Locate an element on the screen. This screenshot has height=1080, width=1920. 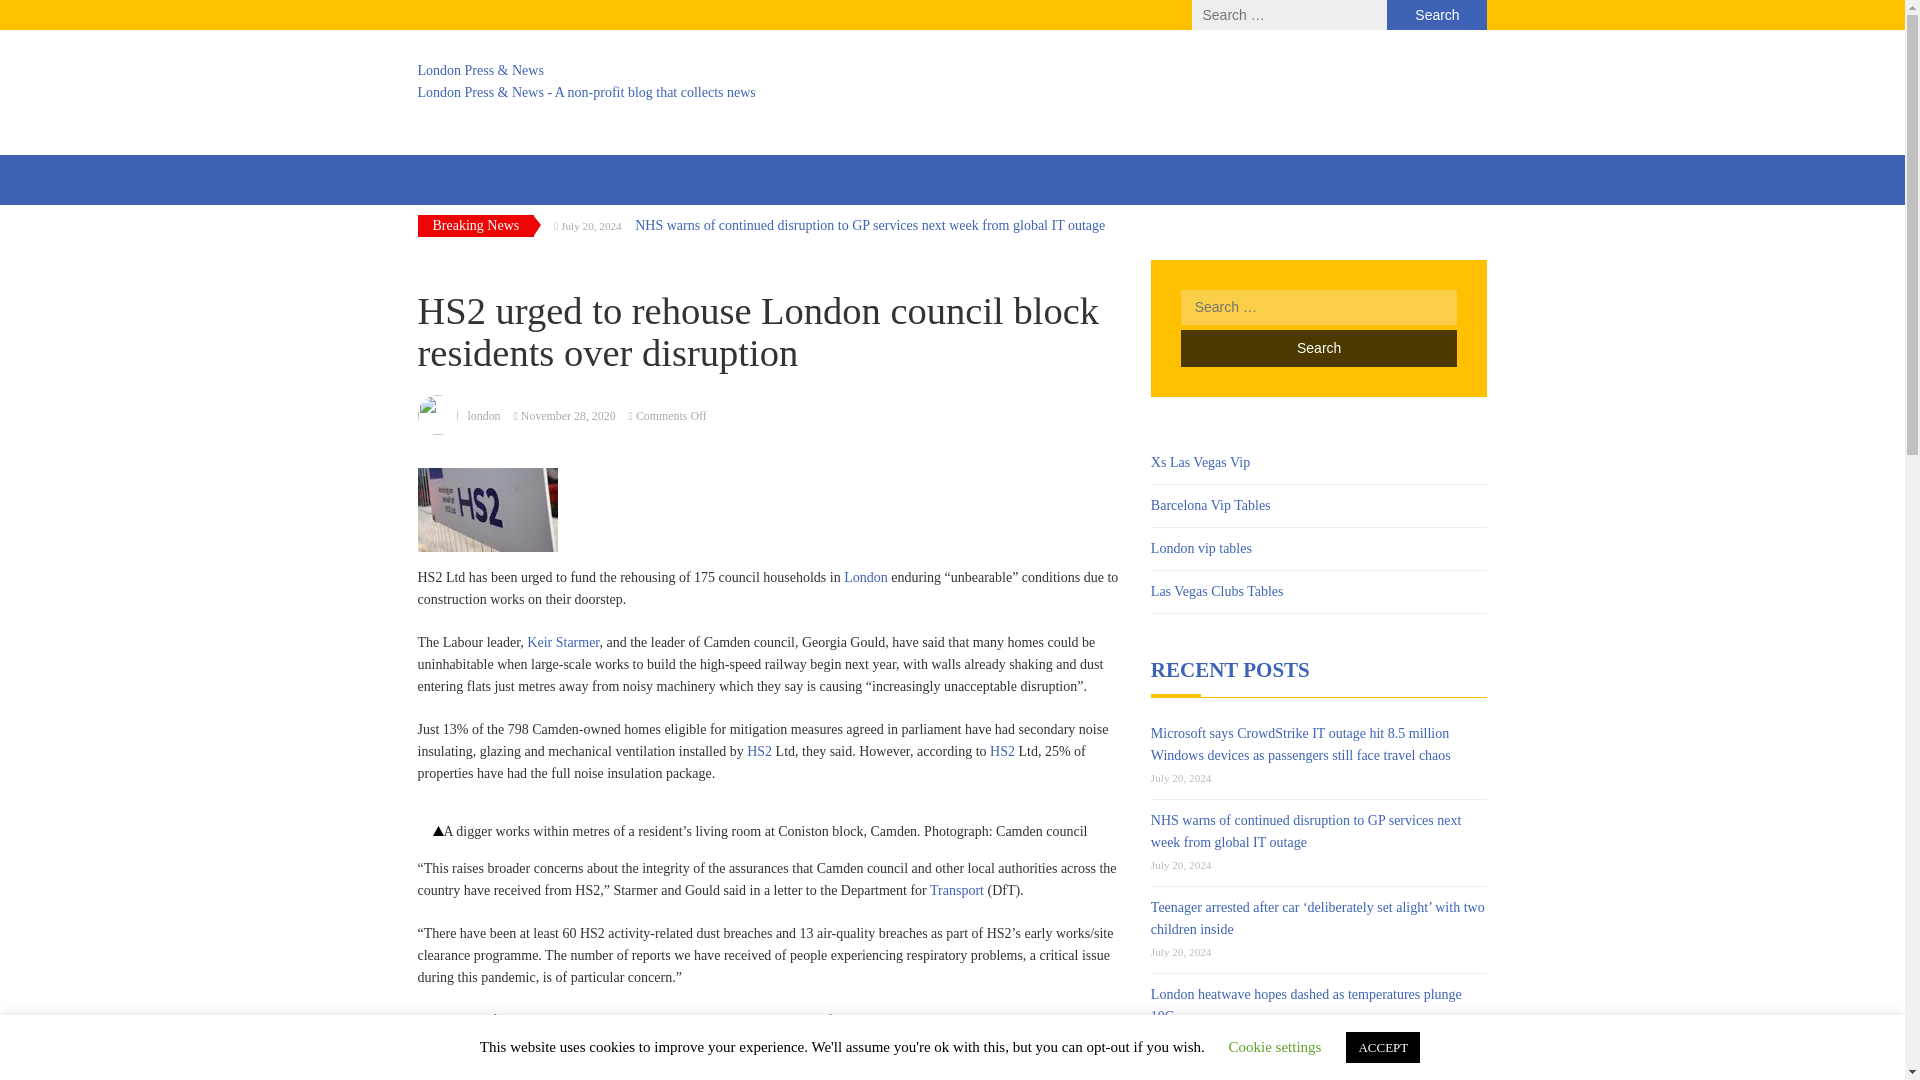
Search is located at coordinates (1436, 15).